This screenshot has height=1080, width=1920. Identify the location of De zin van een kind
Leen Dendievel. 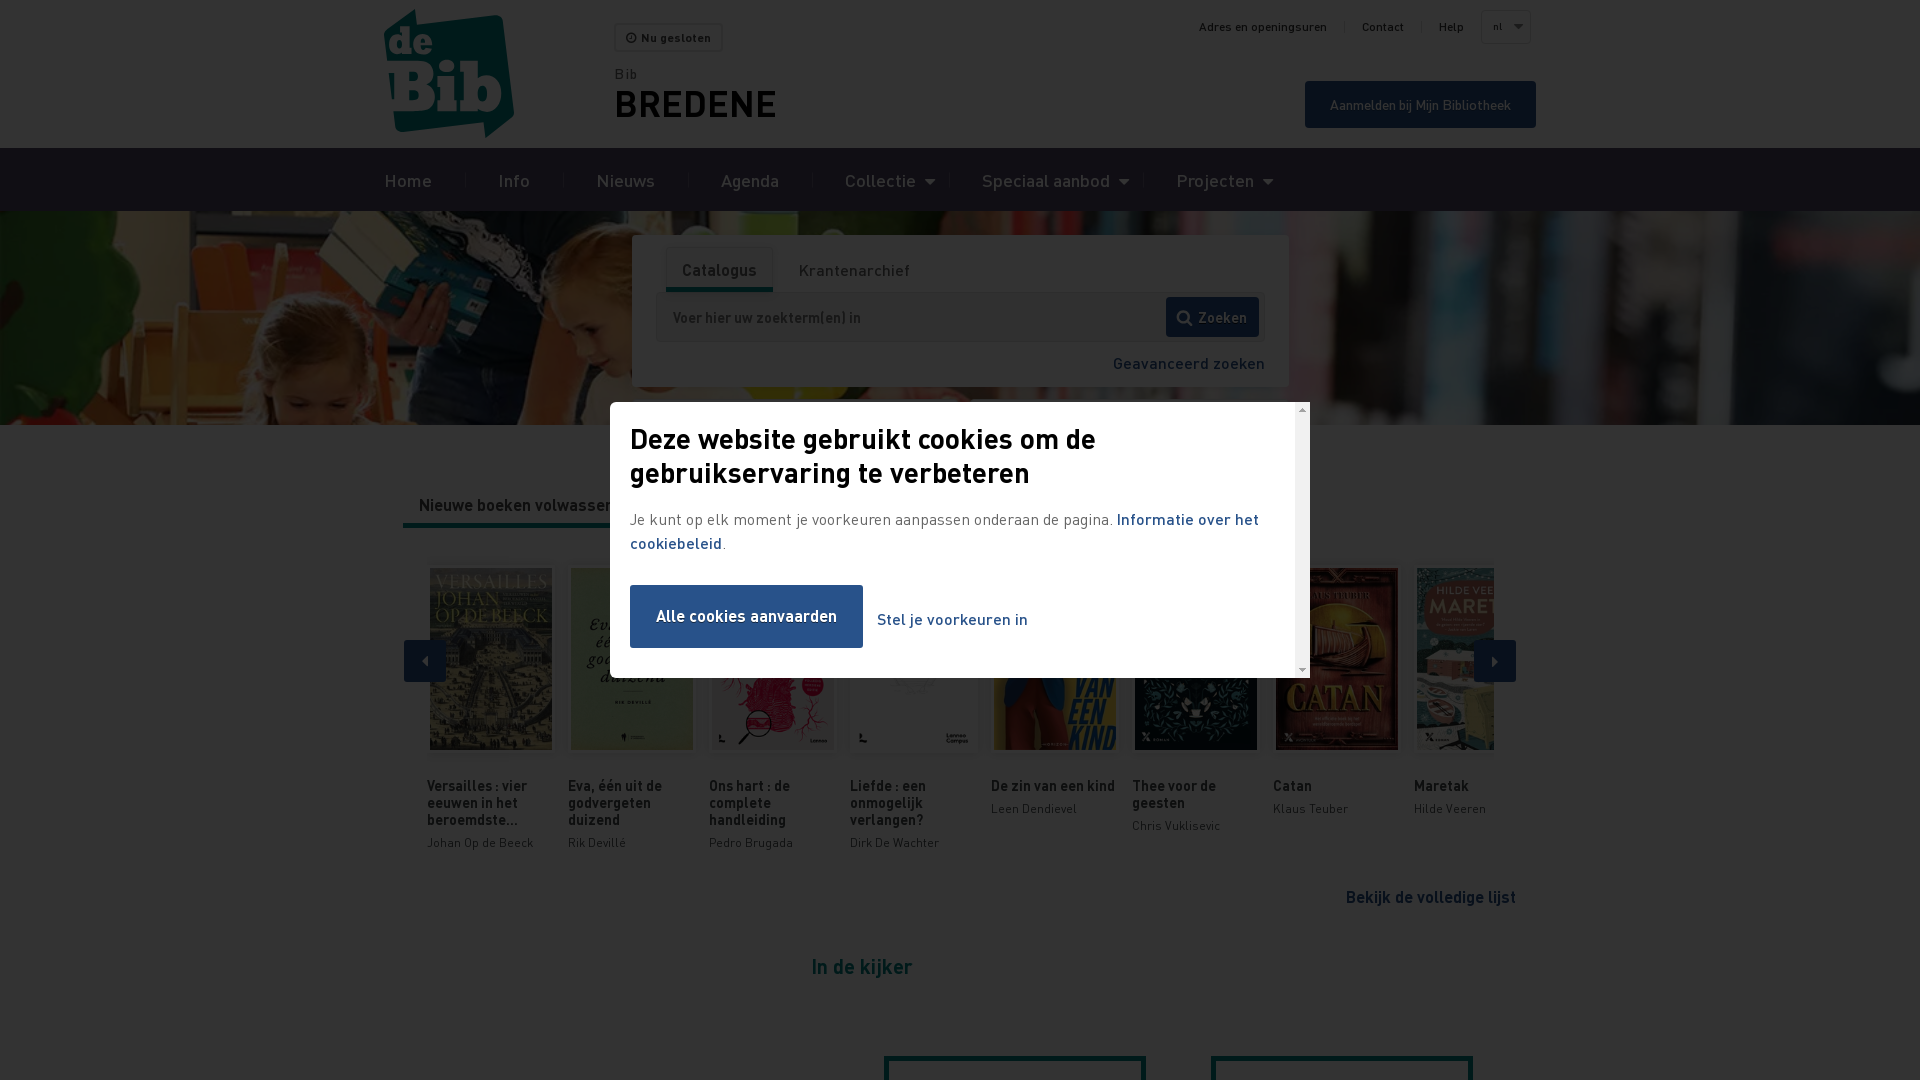
(1054, 692).